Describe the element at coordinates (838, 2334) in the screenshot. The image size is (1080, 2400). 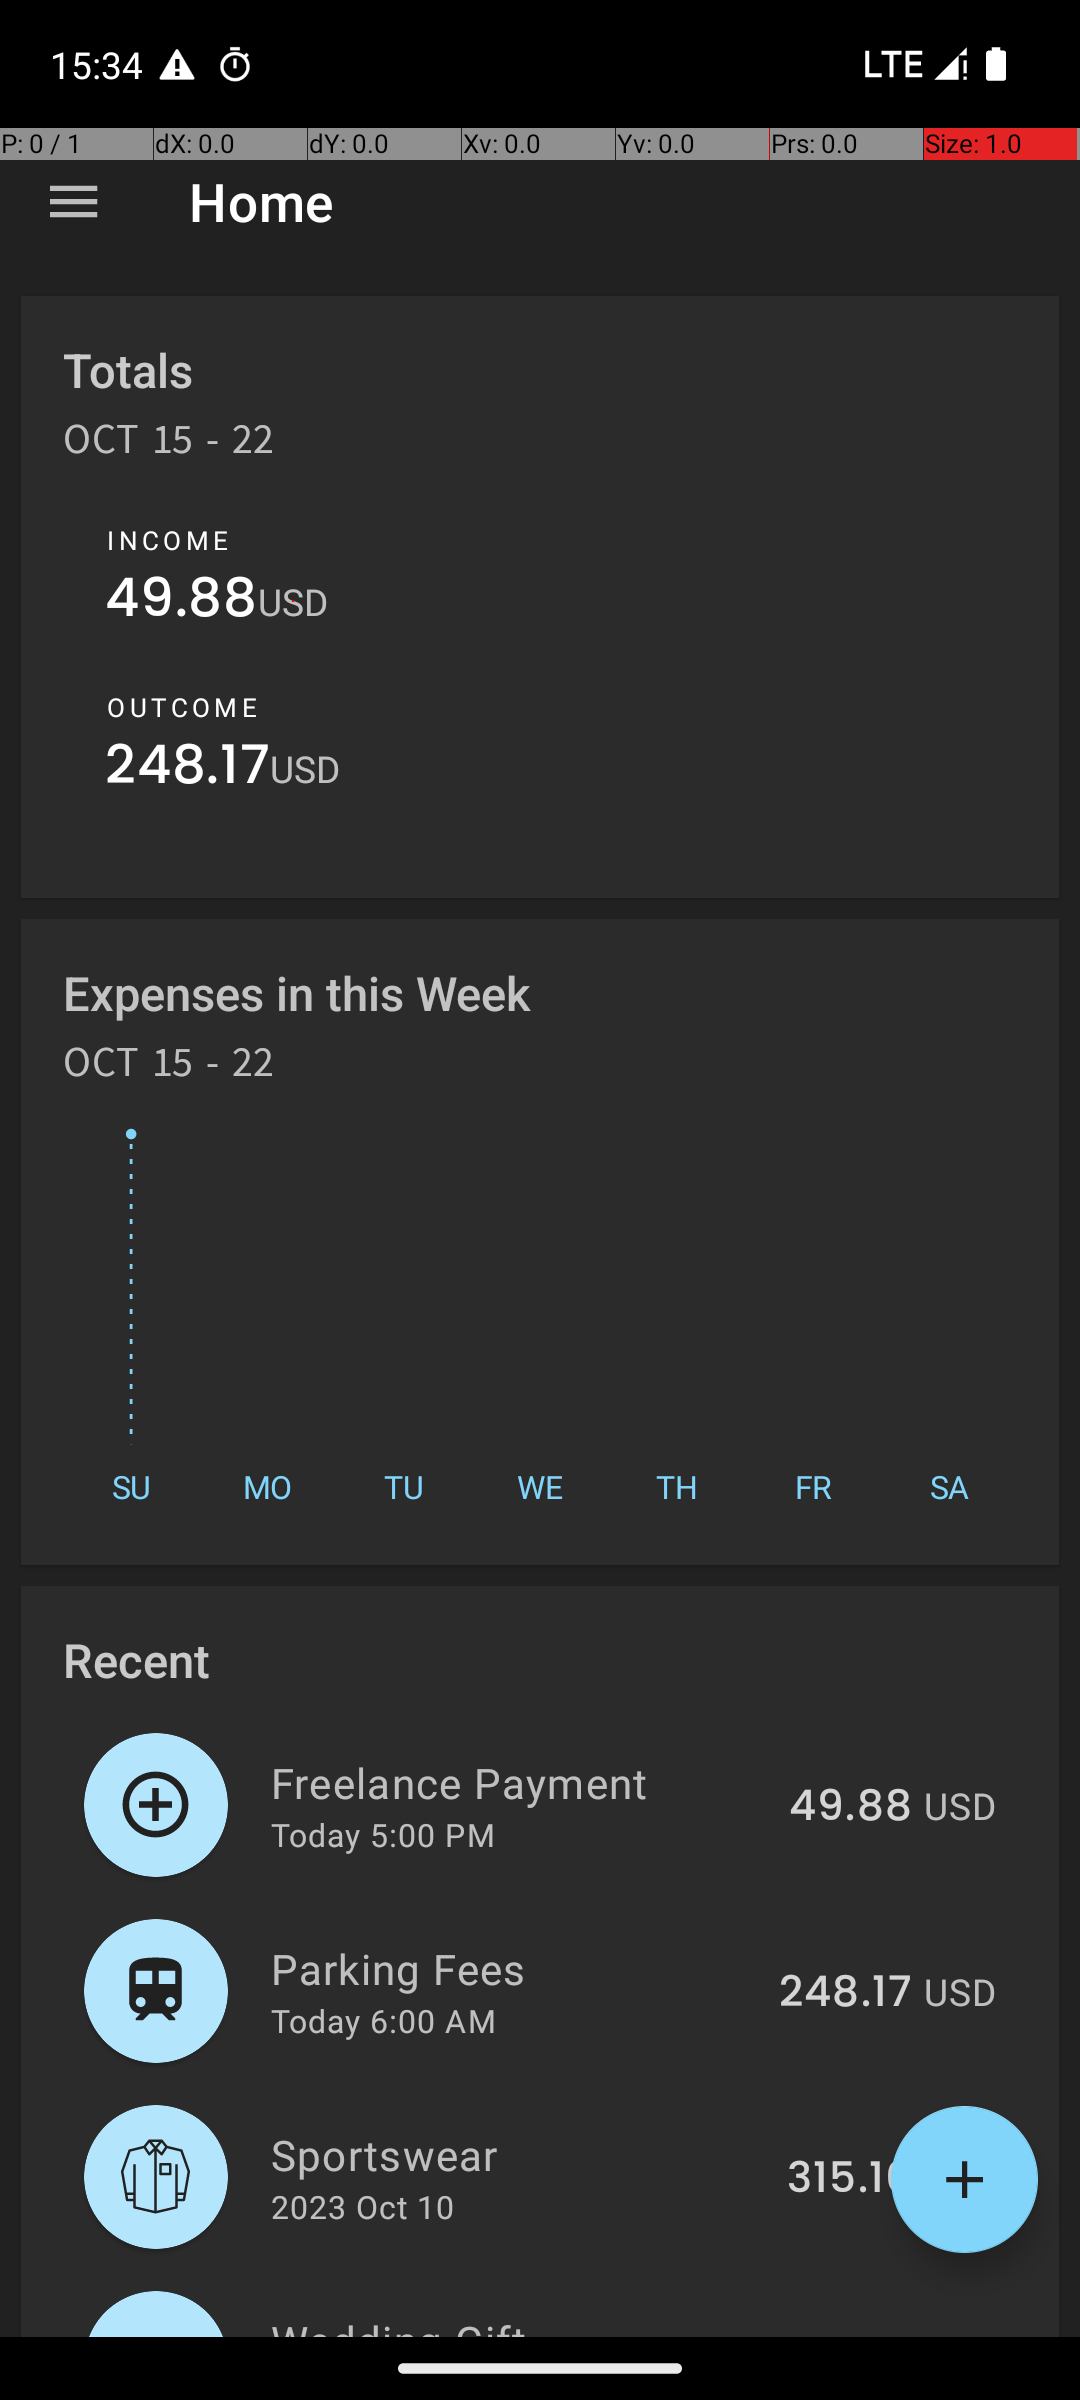
I see `446.28` at that location.